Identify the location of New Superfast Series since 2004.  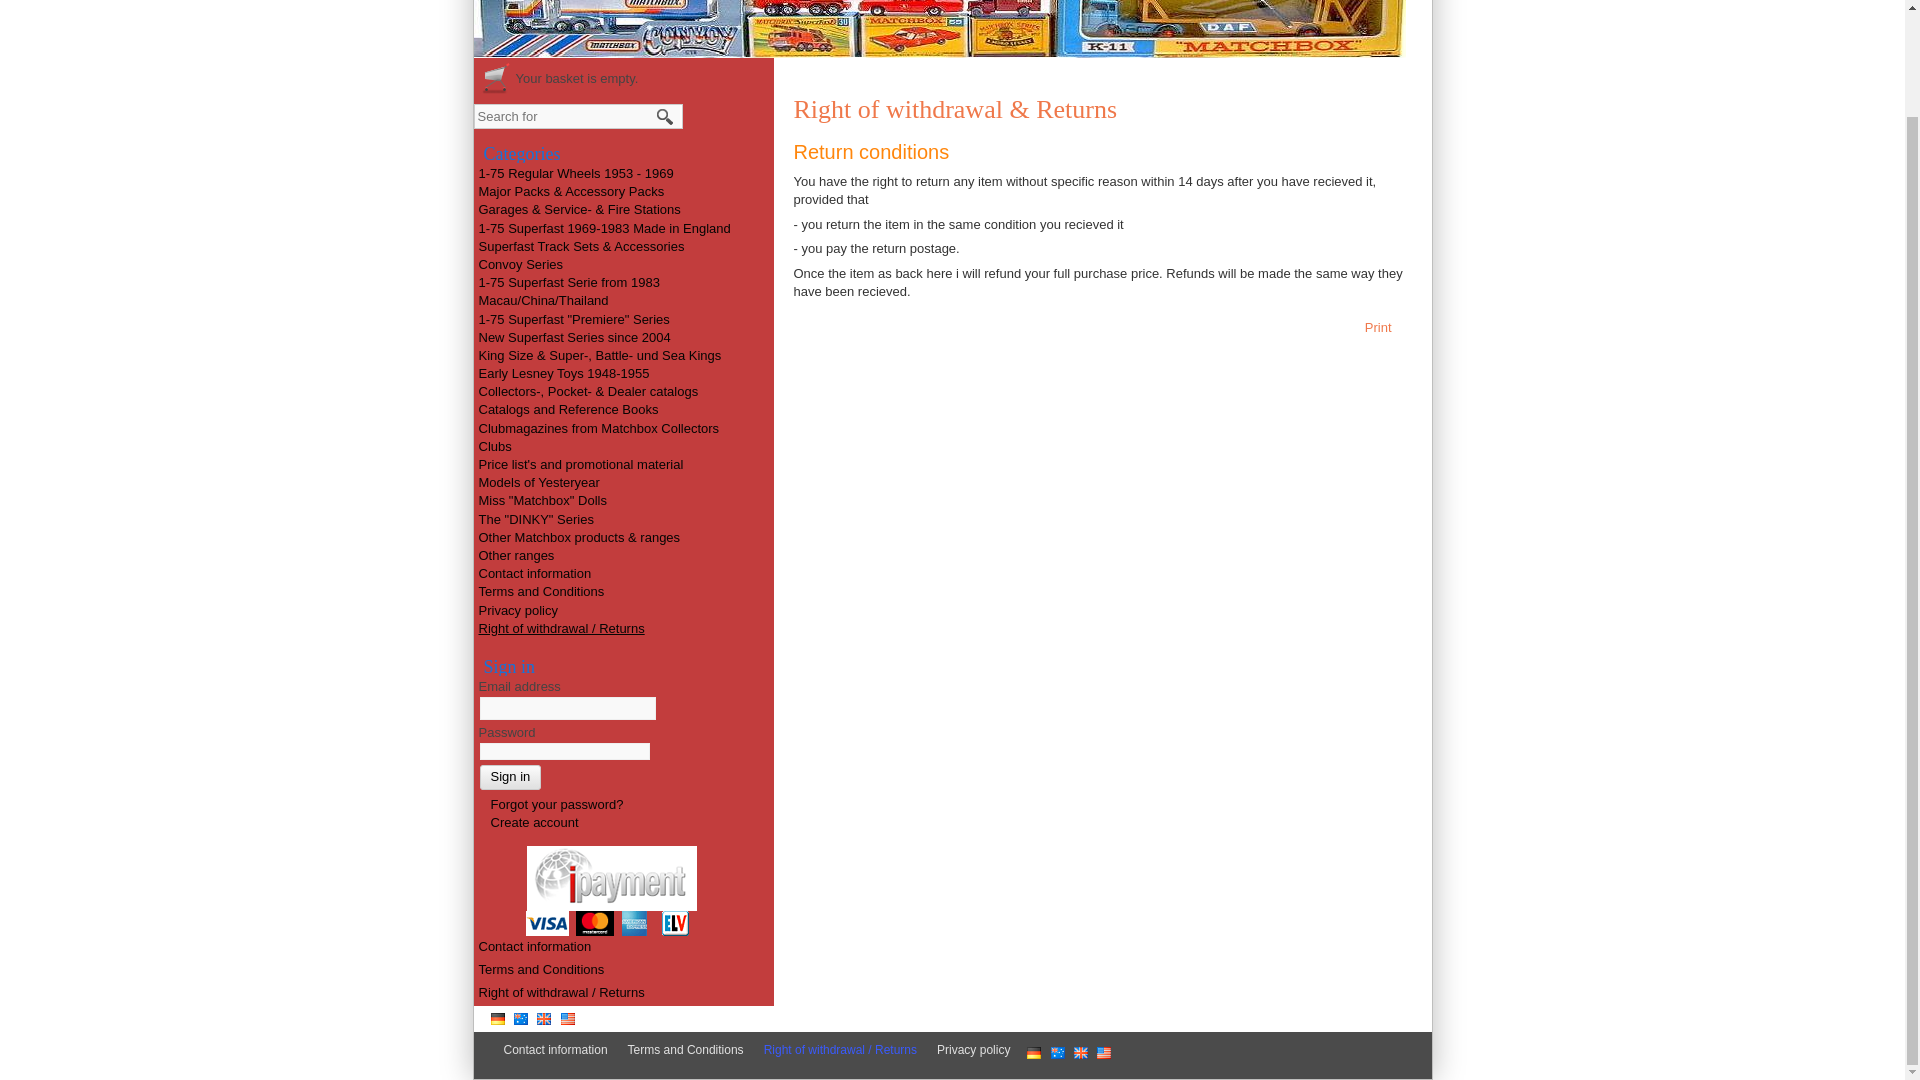
(574, 337).